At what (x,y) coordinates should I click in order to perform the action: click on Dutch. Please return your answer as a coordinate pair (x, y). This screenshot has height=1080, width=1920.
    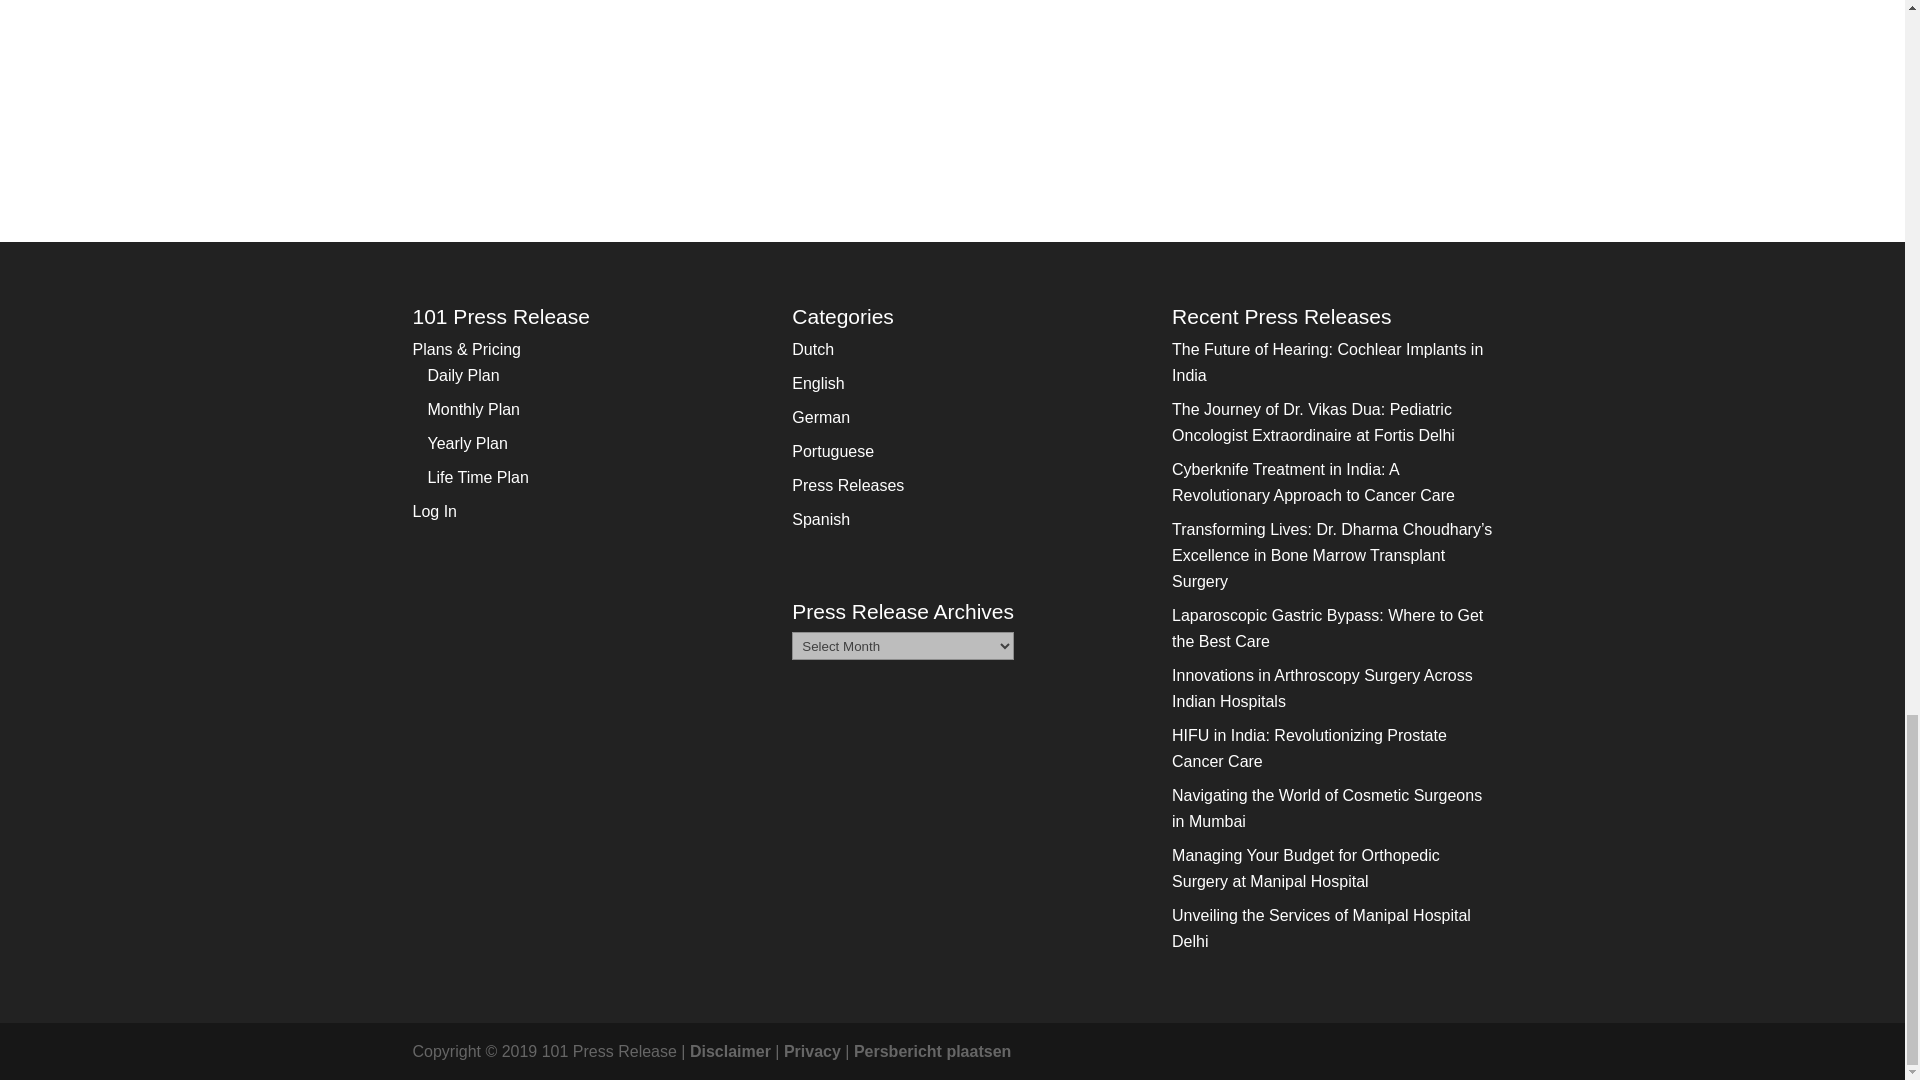
    Looking at the image, I should click on (812, 349).